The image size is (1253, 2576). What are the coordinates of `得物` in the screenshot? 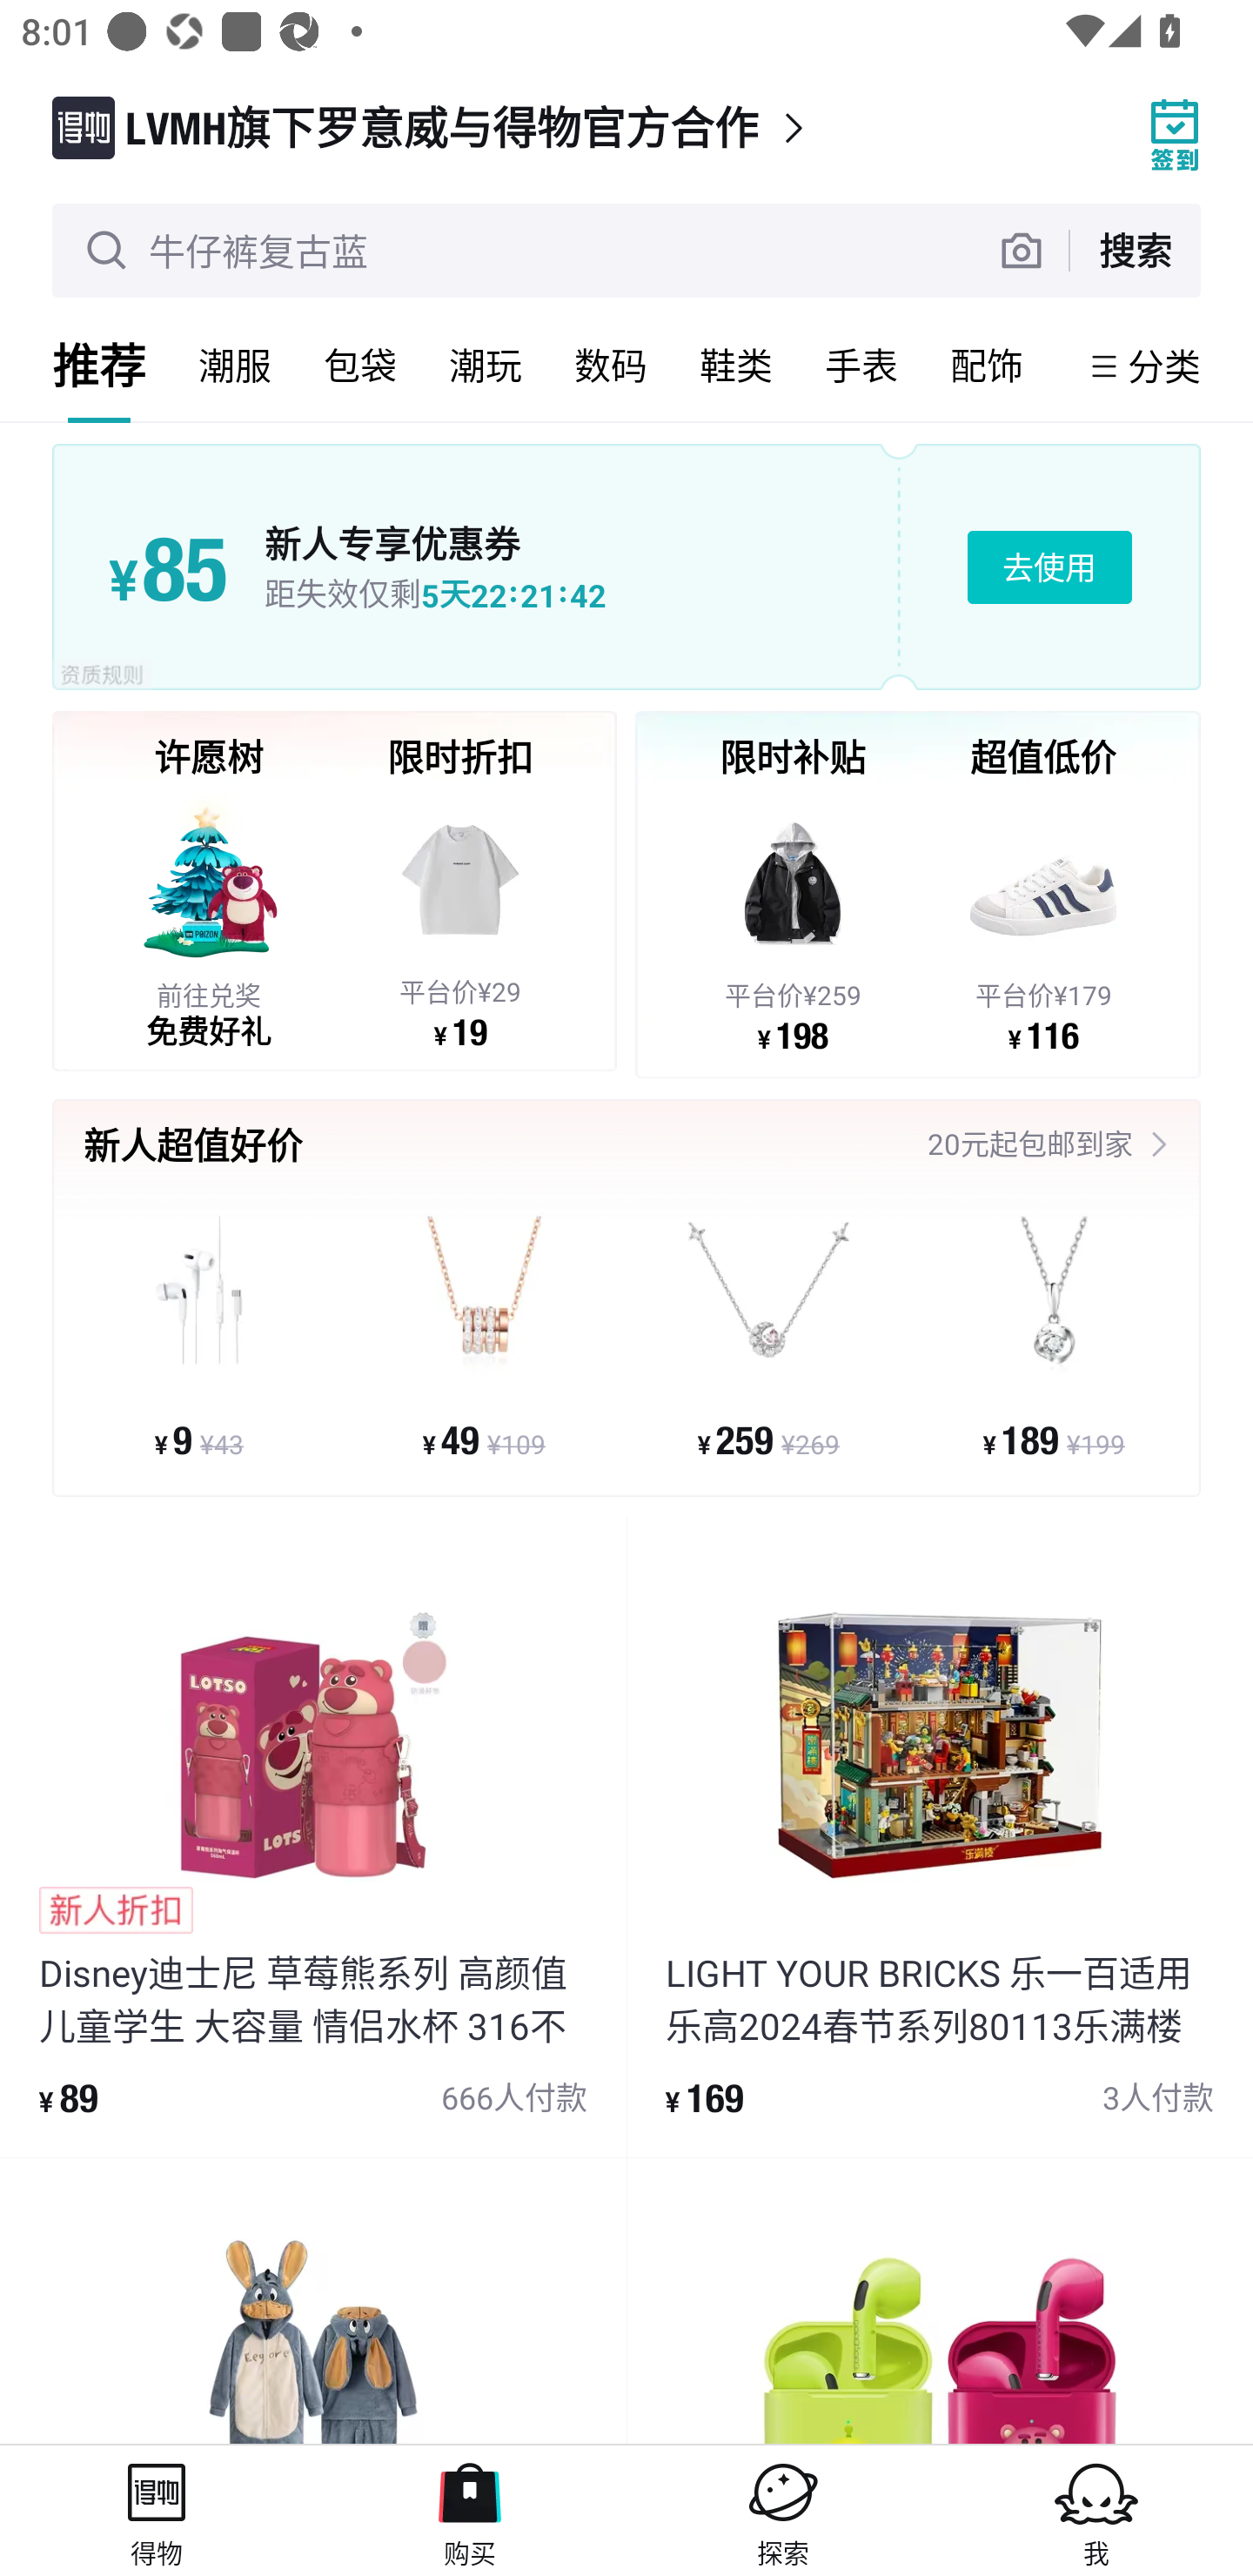 It's located at (157, 2510).